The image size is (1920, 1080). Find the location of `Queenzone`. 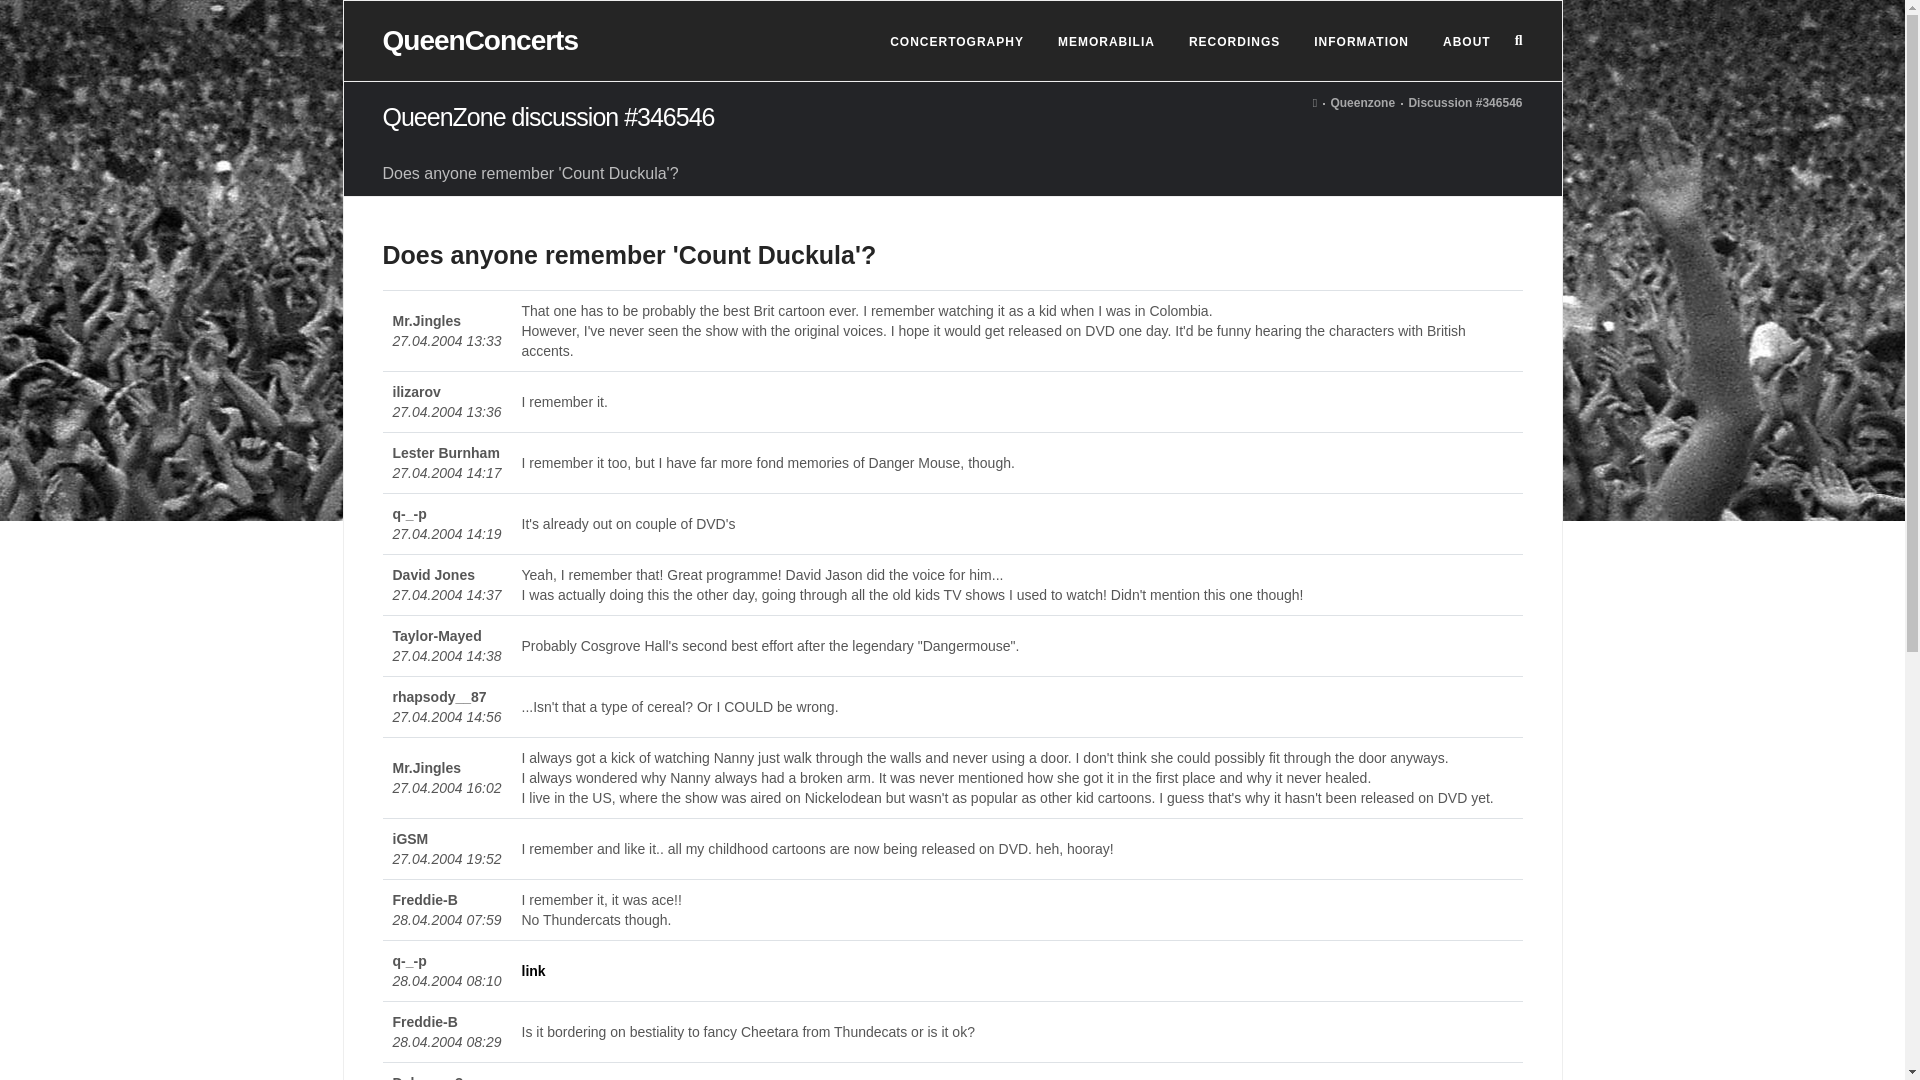

Queenzone is located at coordinates (1362, 103).